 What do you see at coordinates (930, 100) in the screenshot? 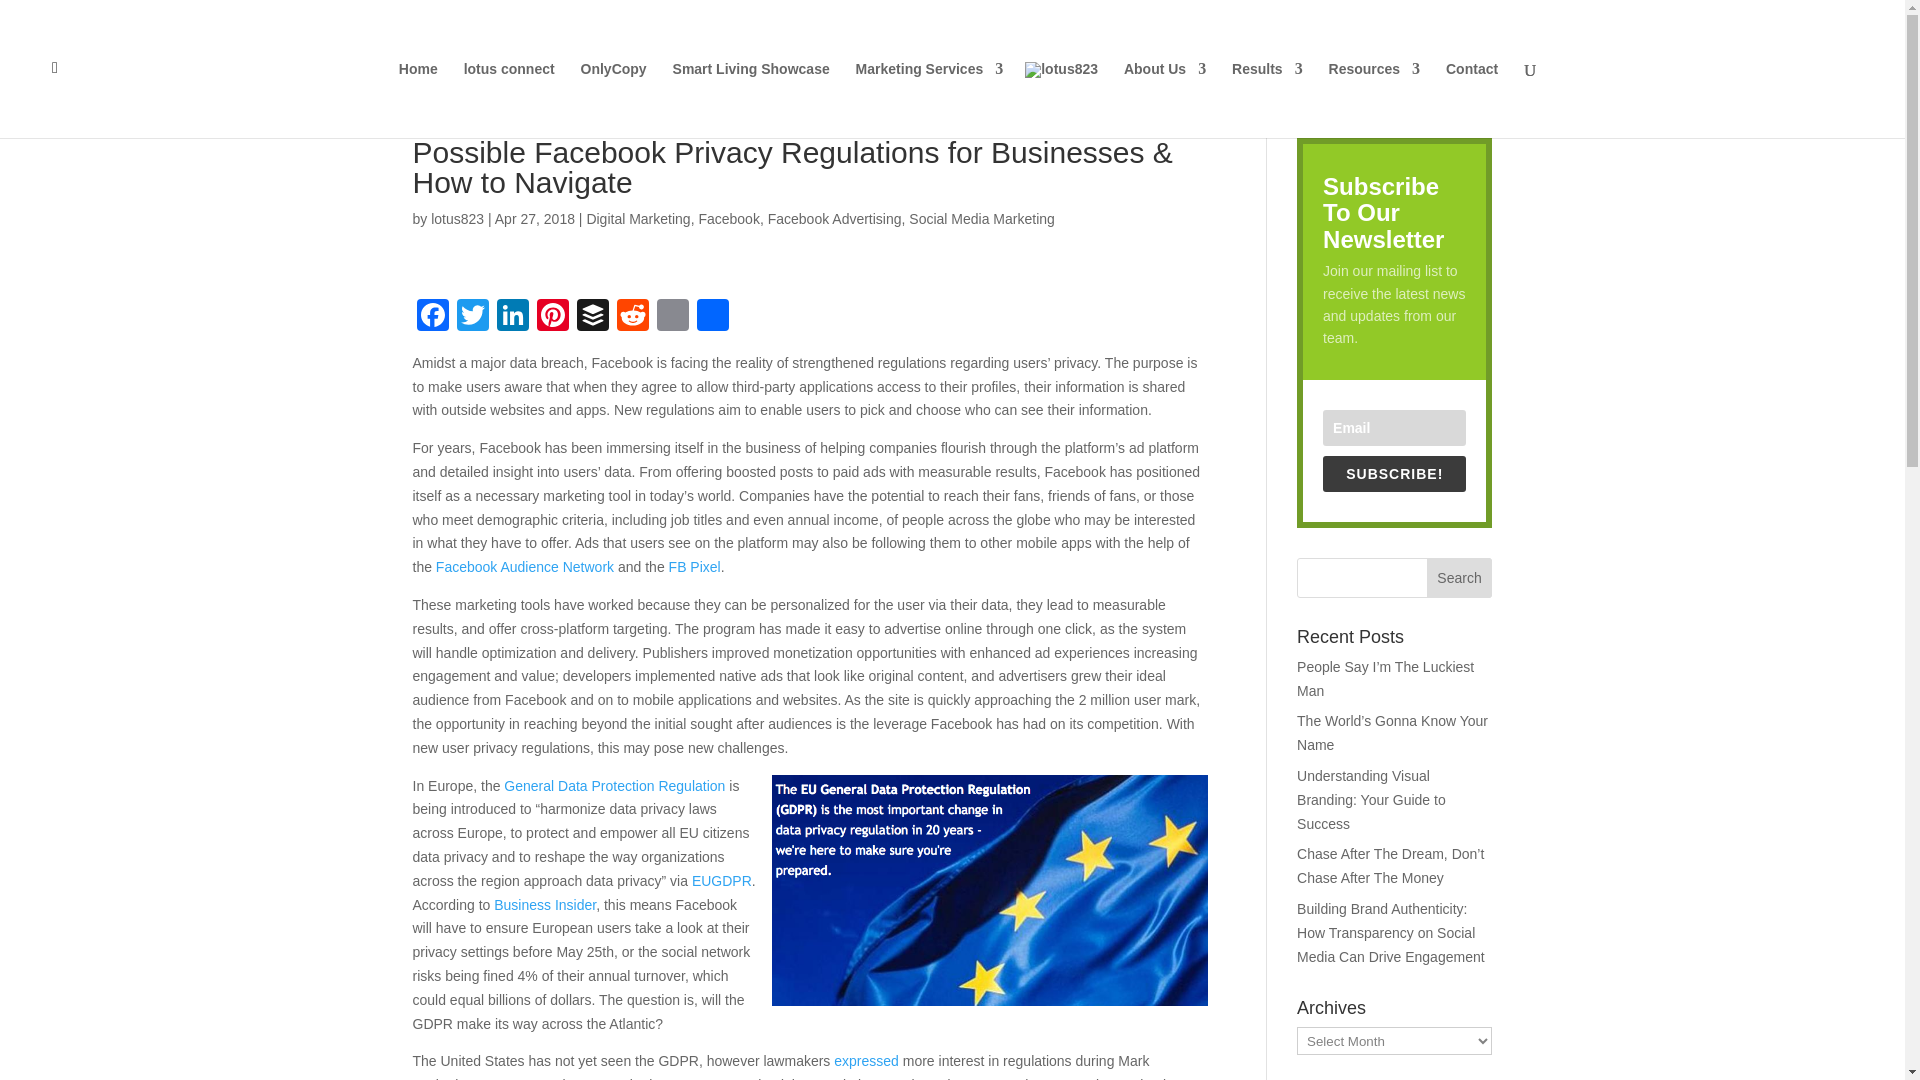
I see `Marketing Services` at bounding box center [930, 100].